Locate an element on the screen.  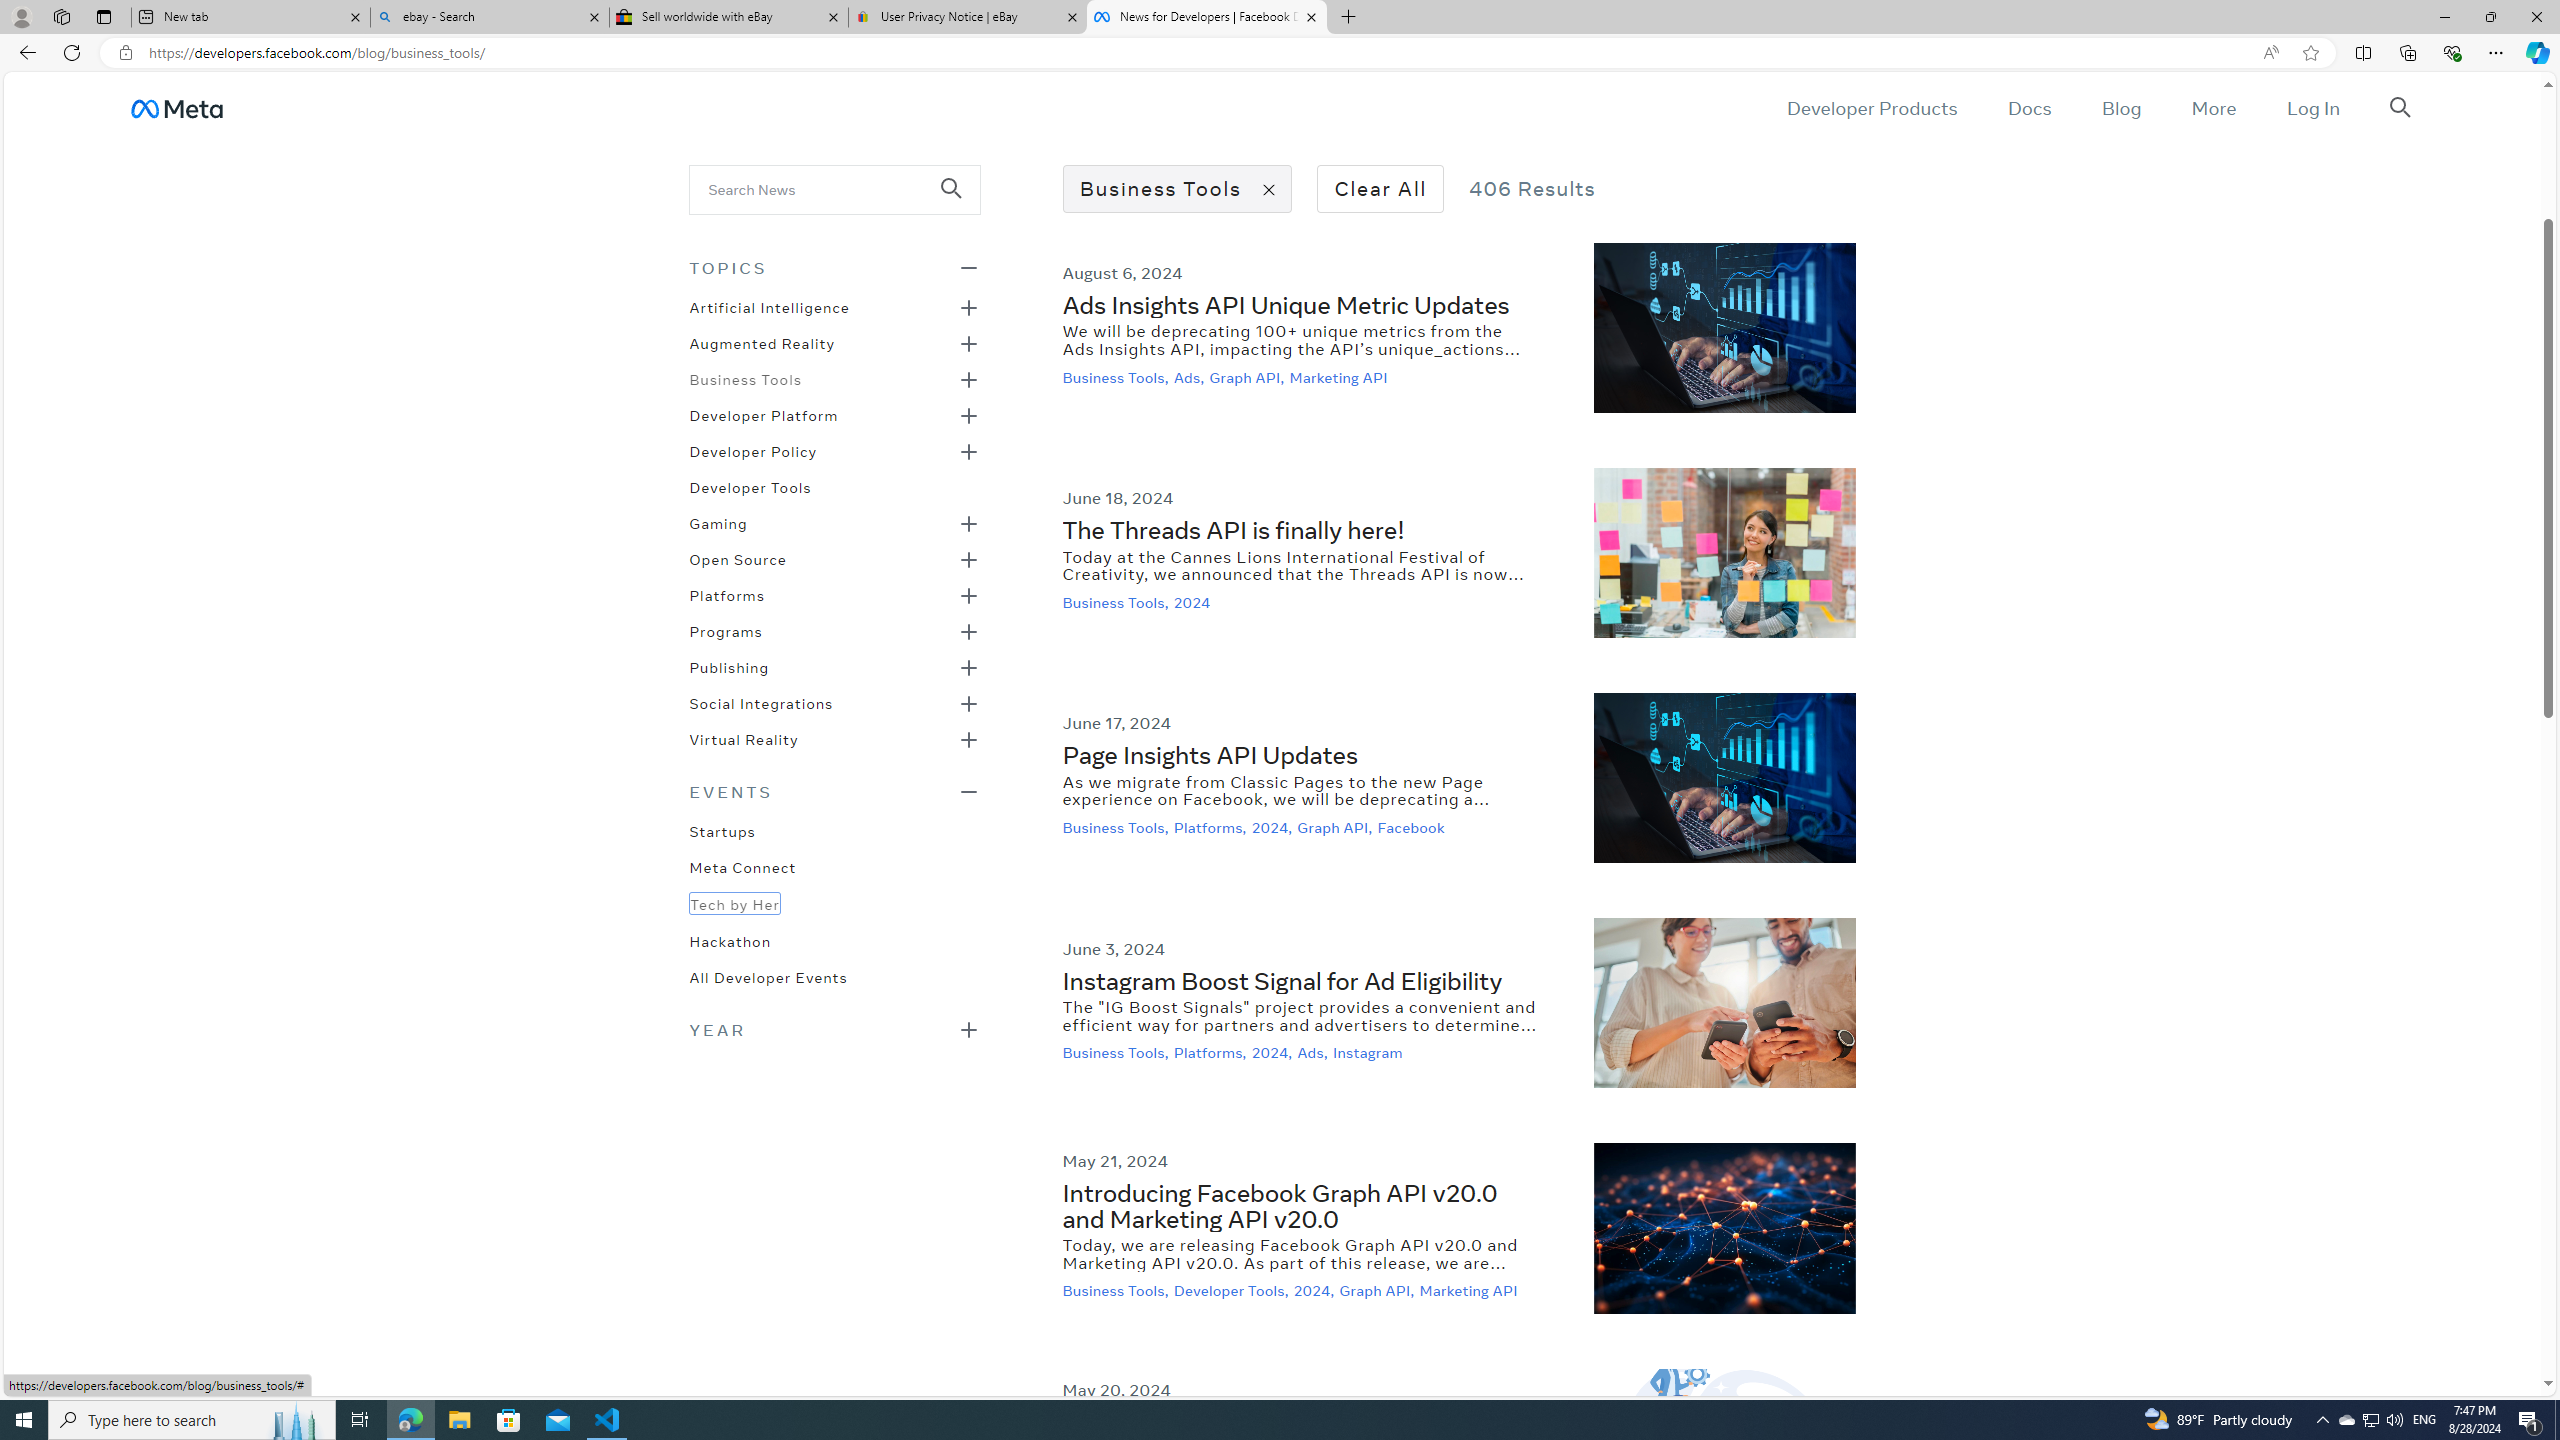
Log In is located at coordinates (2312, 108).